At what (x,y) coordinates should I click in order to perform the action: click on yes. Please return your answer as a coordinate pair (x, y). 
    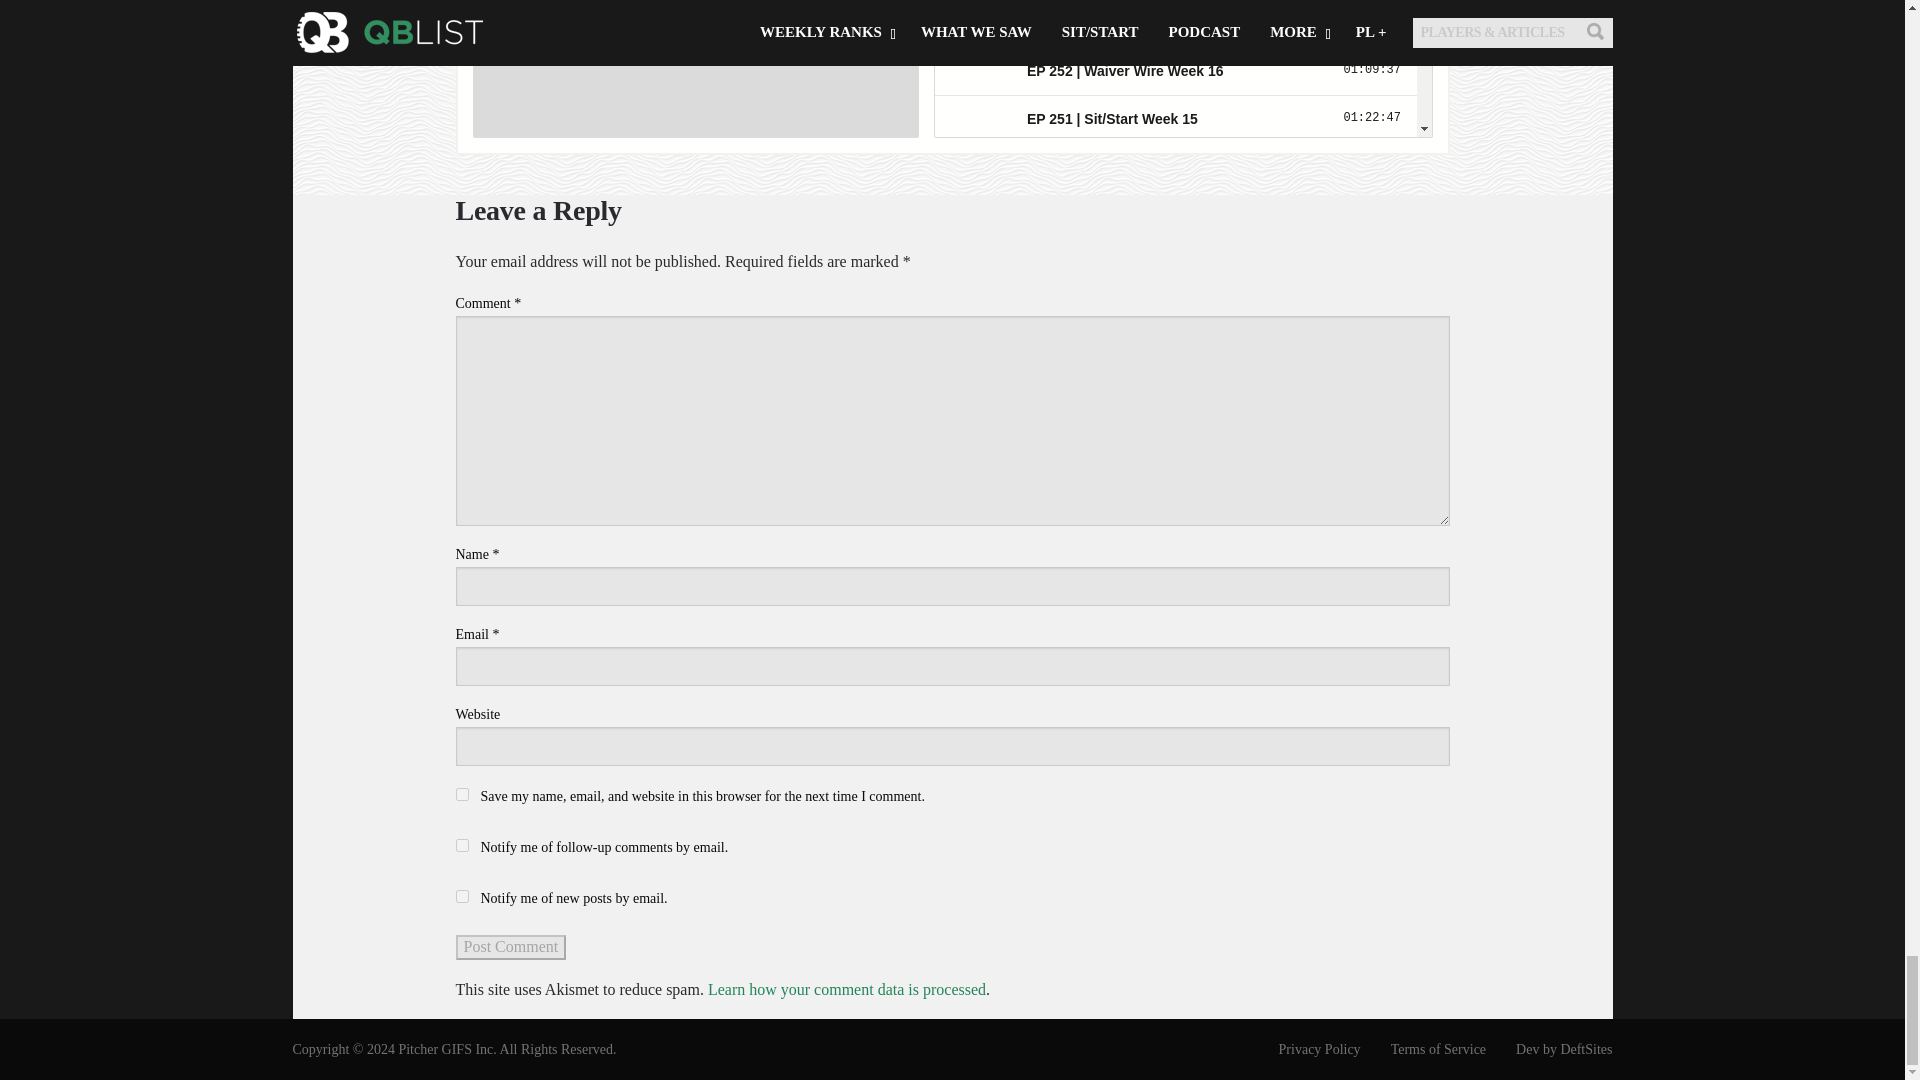
    Looking at the image, I should click on (462, 794).